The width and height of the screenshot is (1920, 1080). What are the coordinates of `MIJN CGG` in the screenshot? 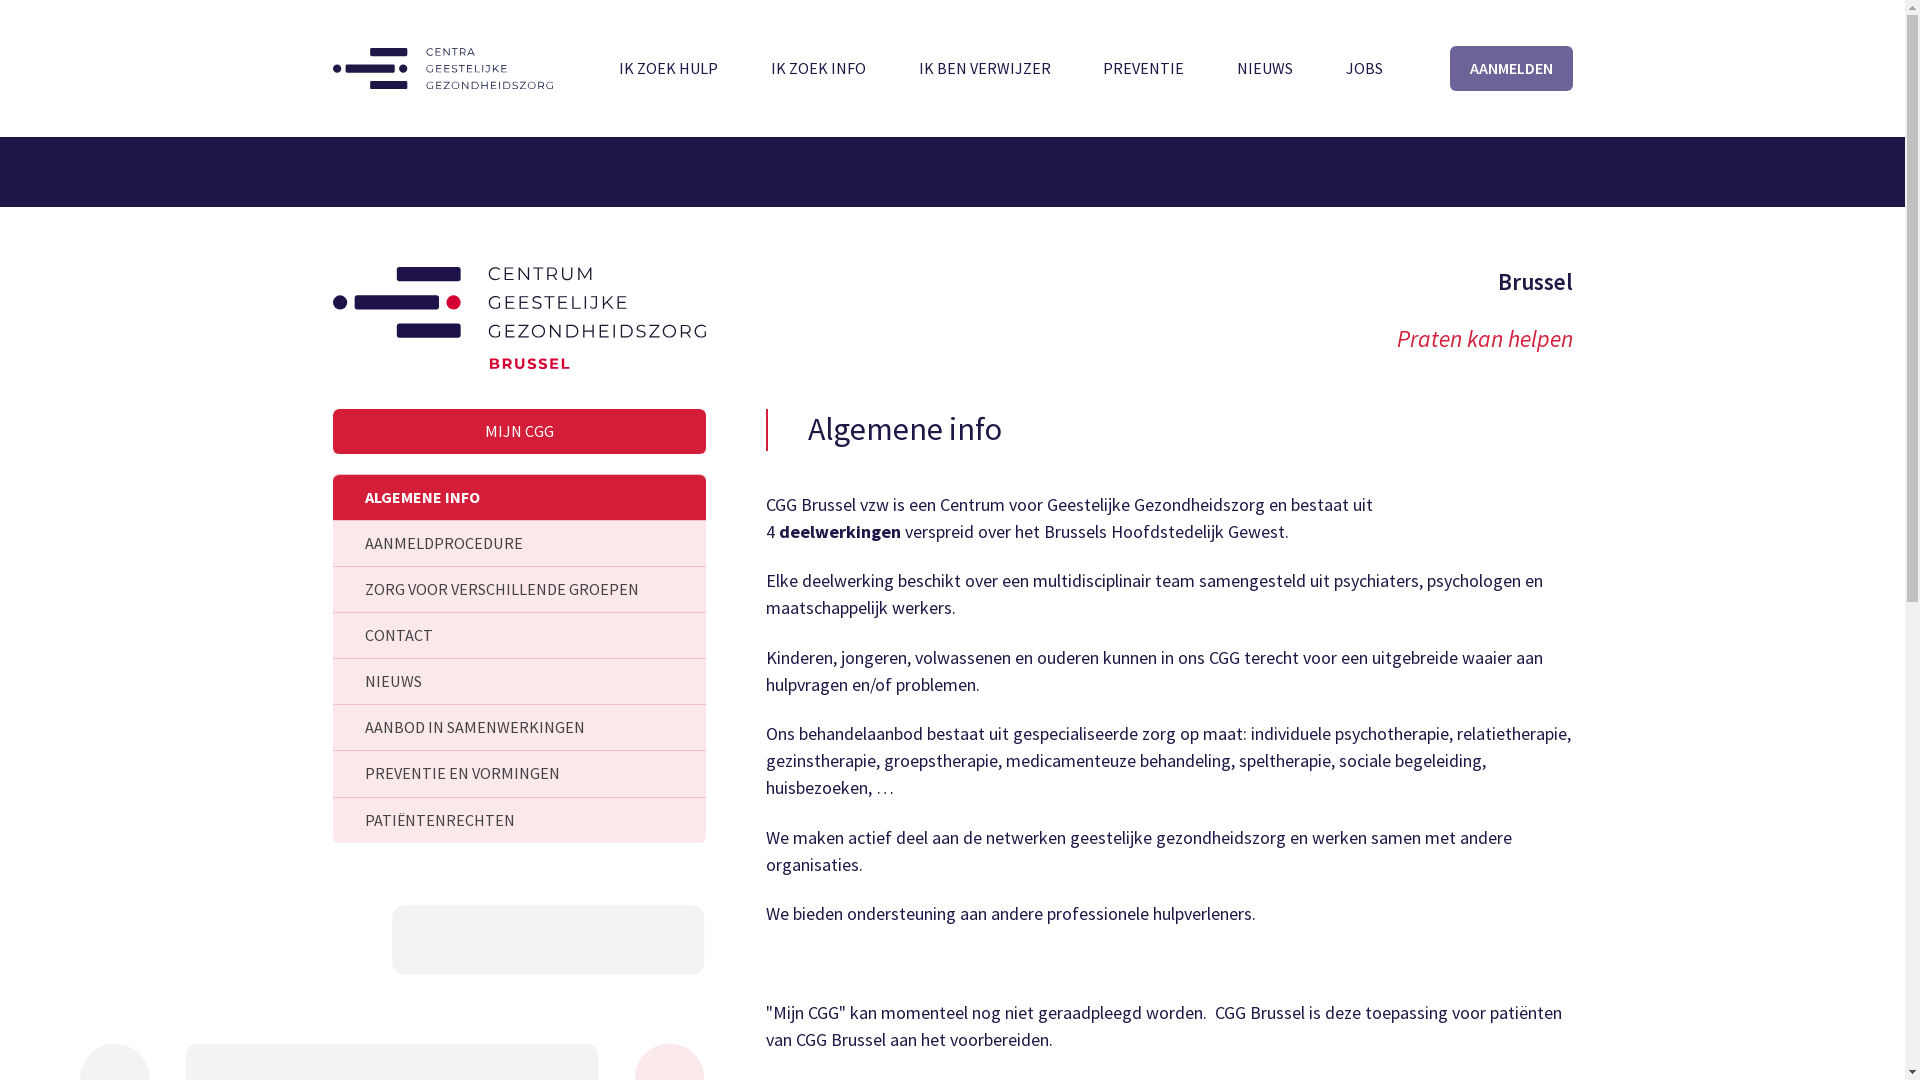 It's located at (518, 432).